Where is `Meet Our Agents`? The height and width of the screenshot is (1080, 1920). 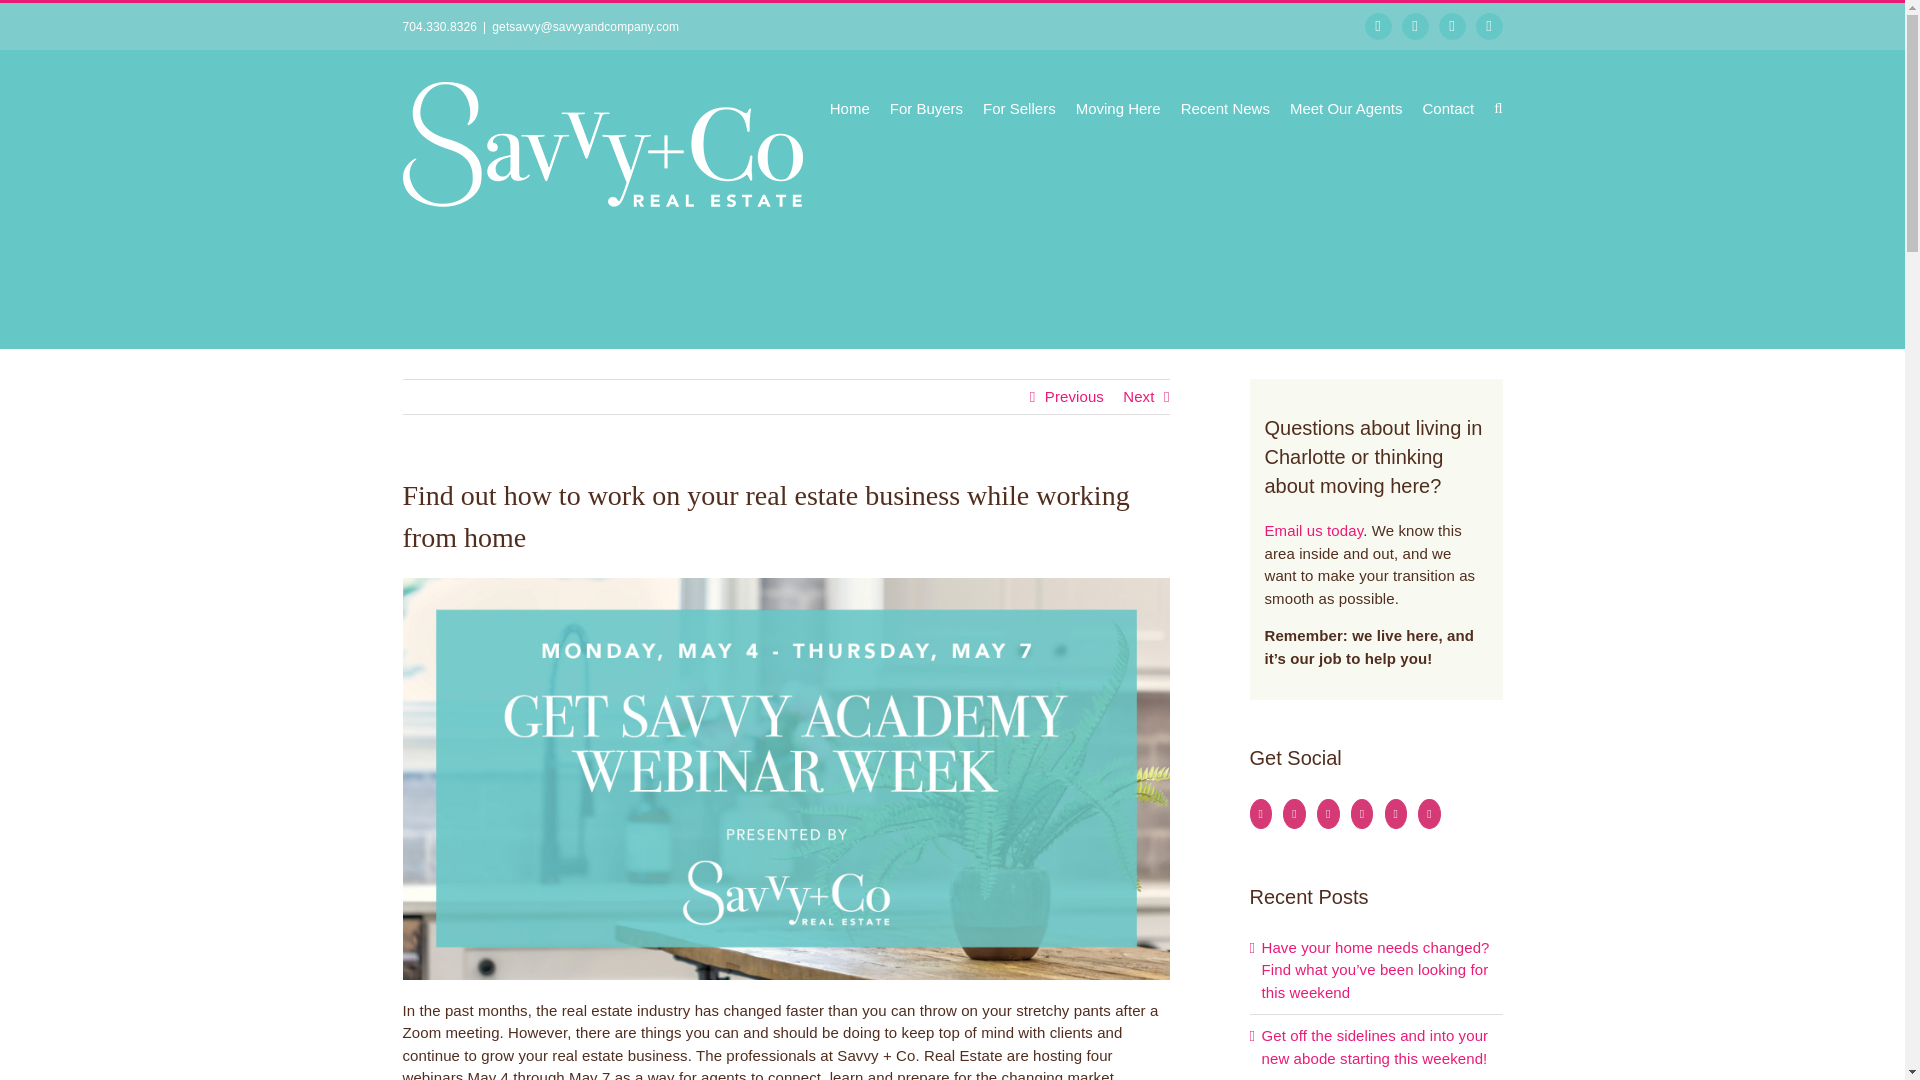
Meet Our Agents is located at coordinates (1346, 105).